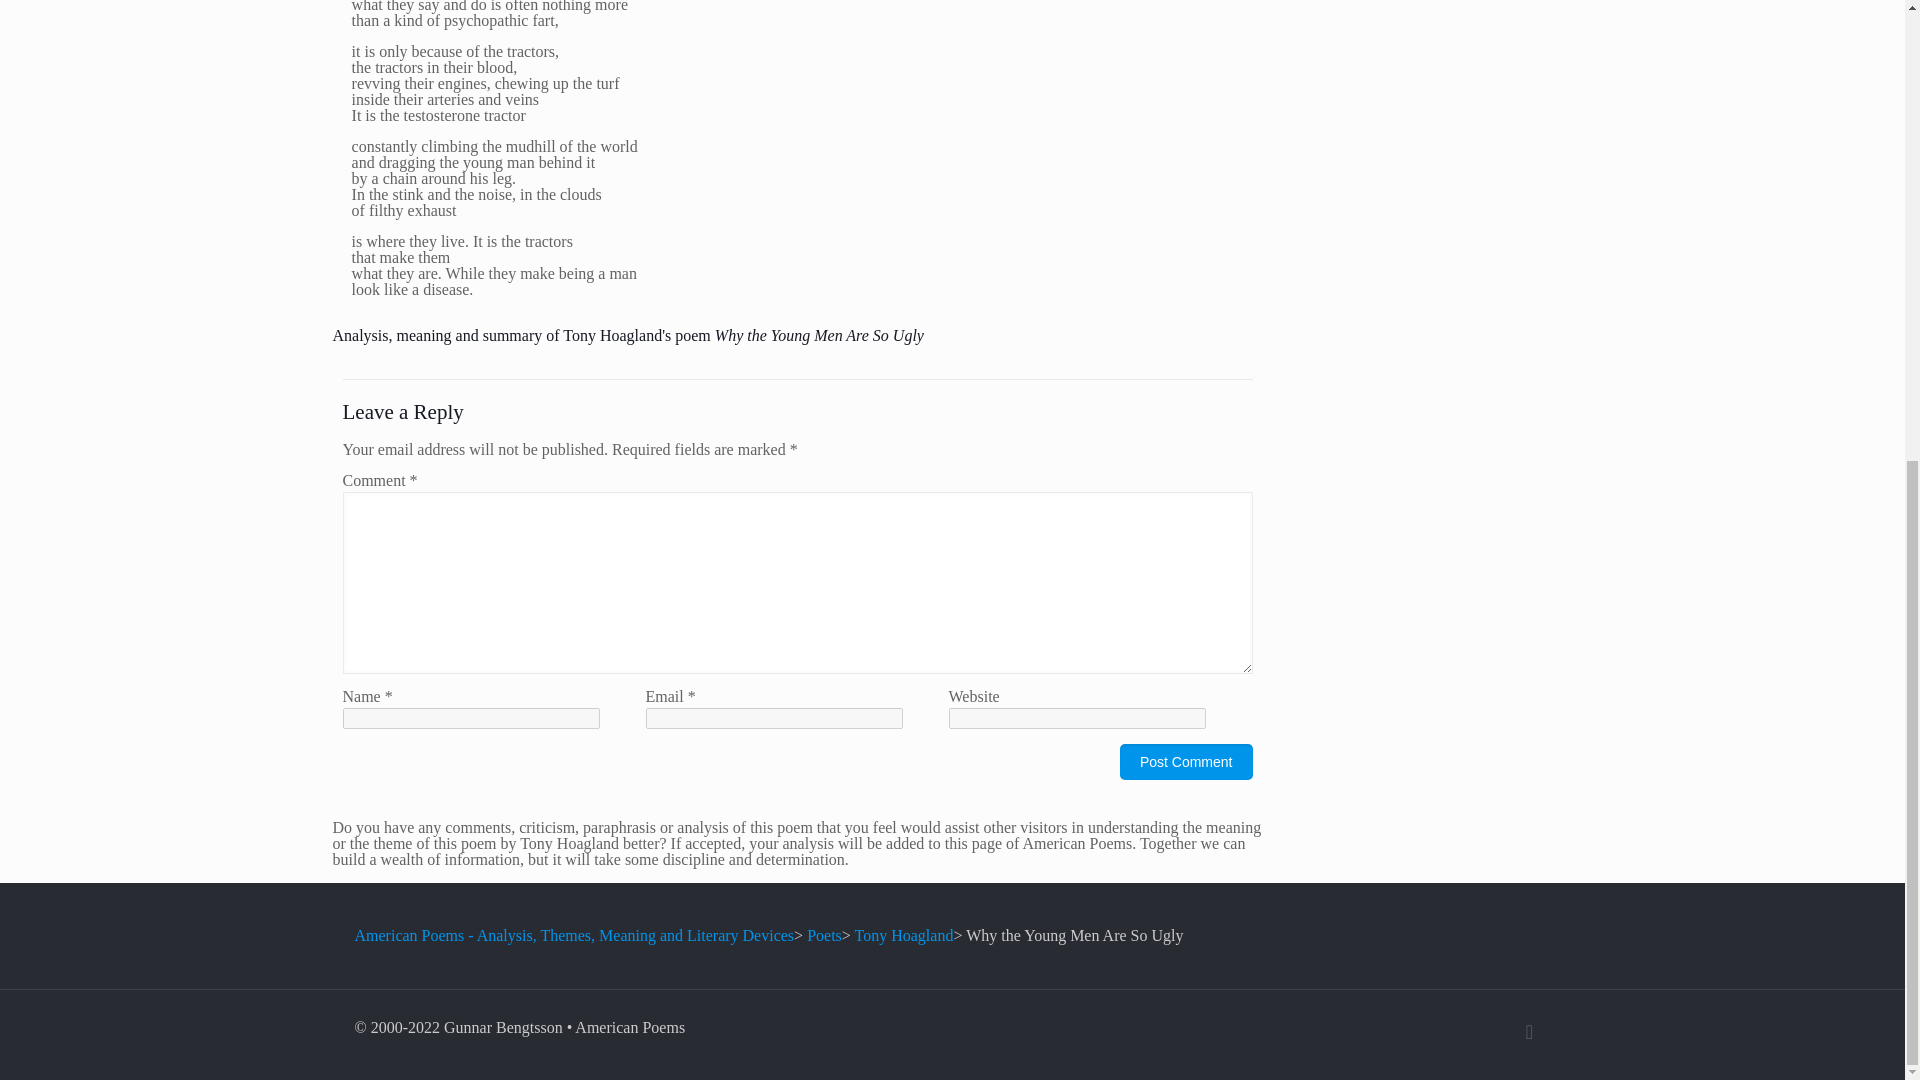 This screenshot has height=1080, width=1920. What do you see at coordinates (824, 934) in the screenshot?
I see `Poets` at bounding box center [824, 934].